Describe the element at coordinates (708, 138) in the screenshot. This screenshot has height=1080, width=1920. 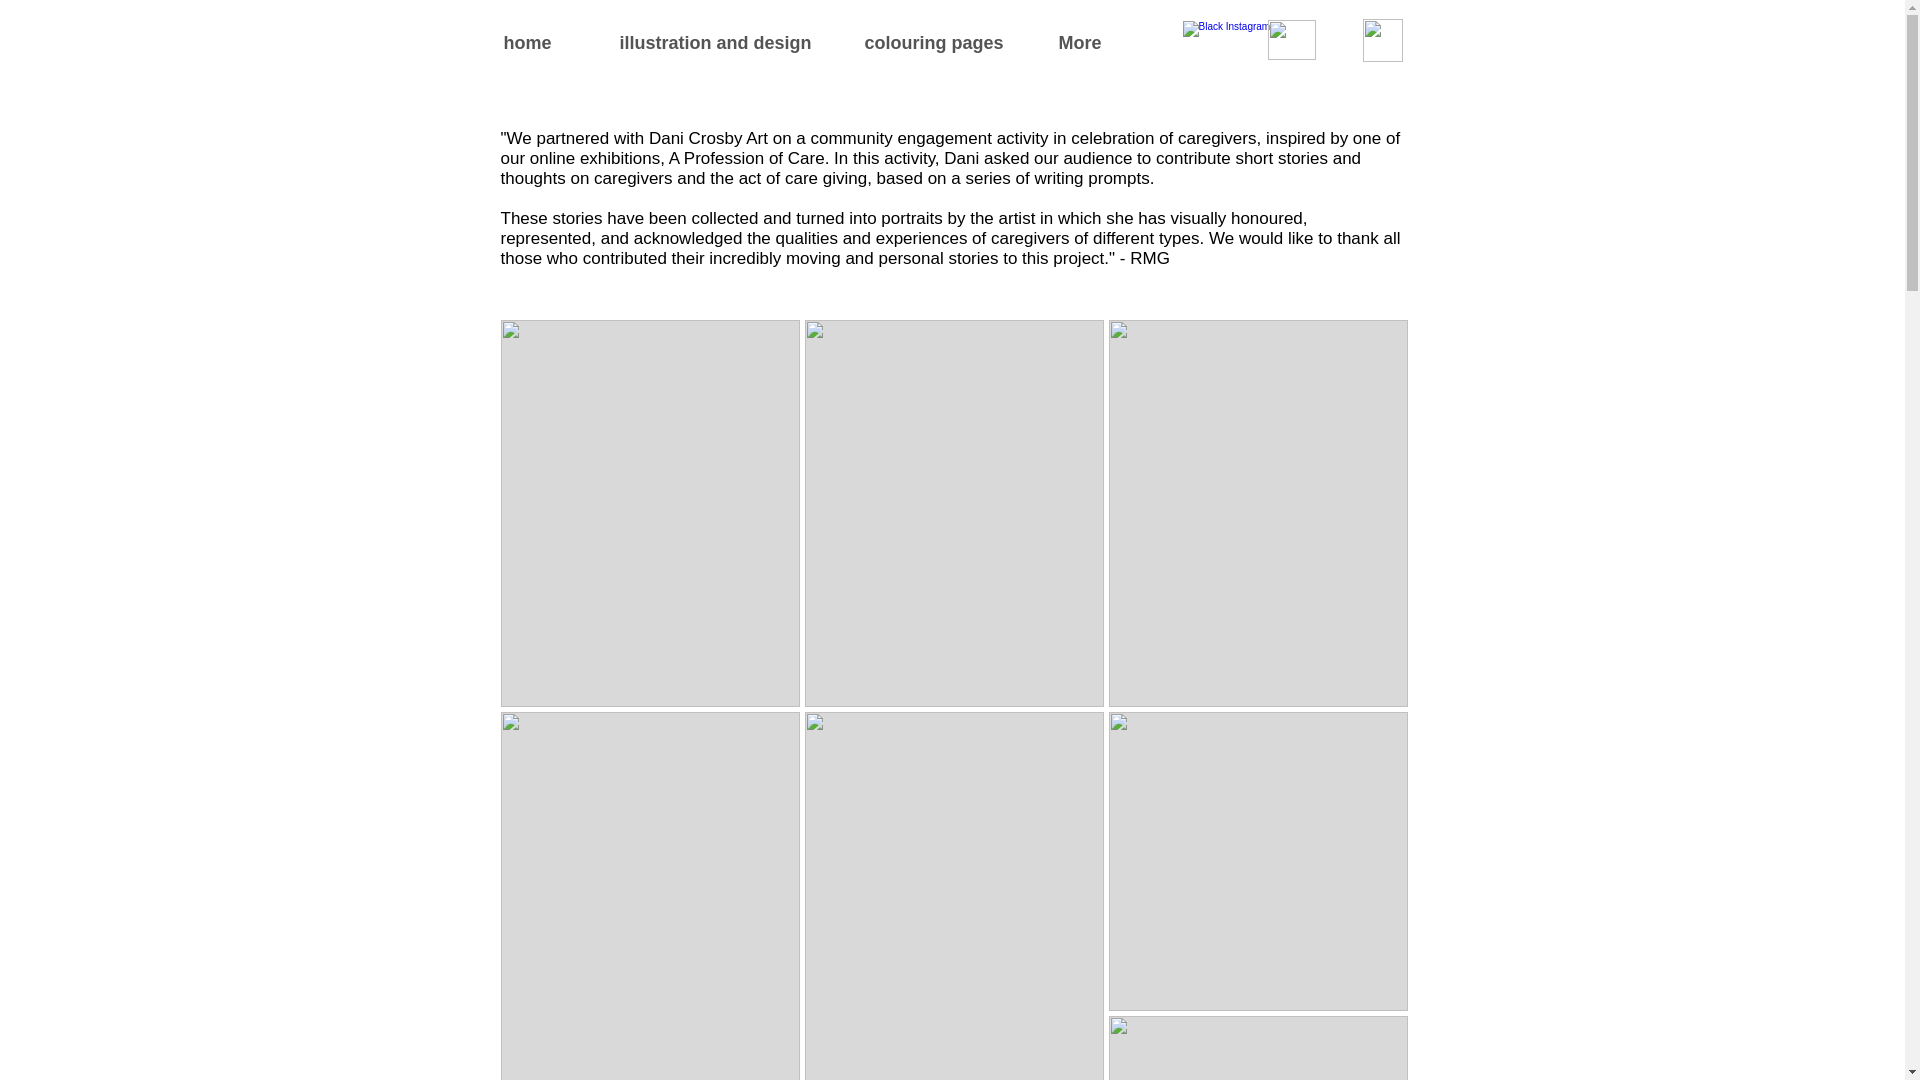
I see `Dani Crosby Art` at that location.